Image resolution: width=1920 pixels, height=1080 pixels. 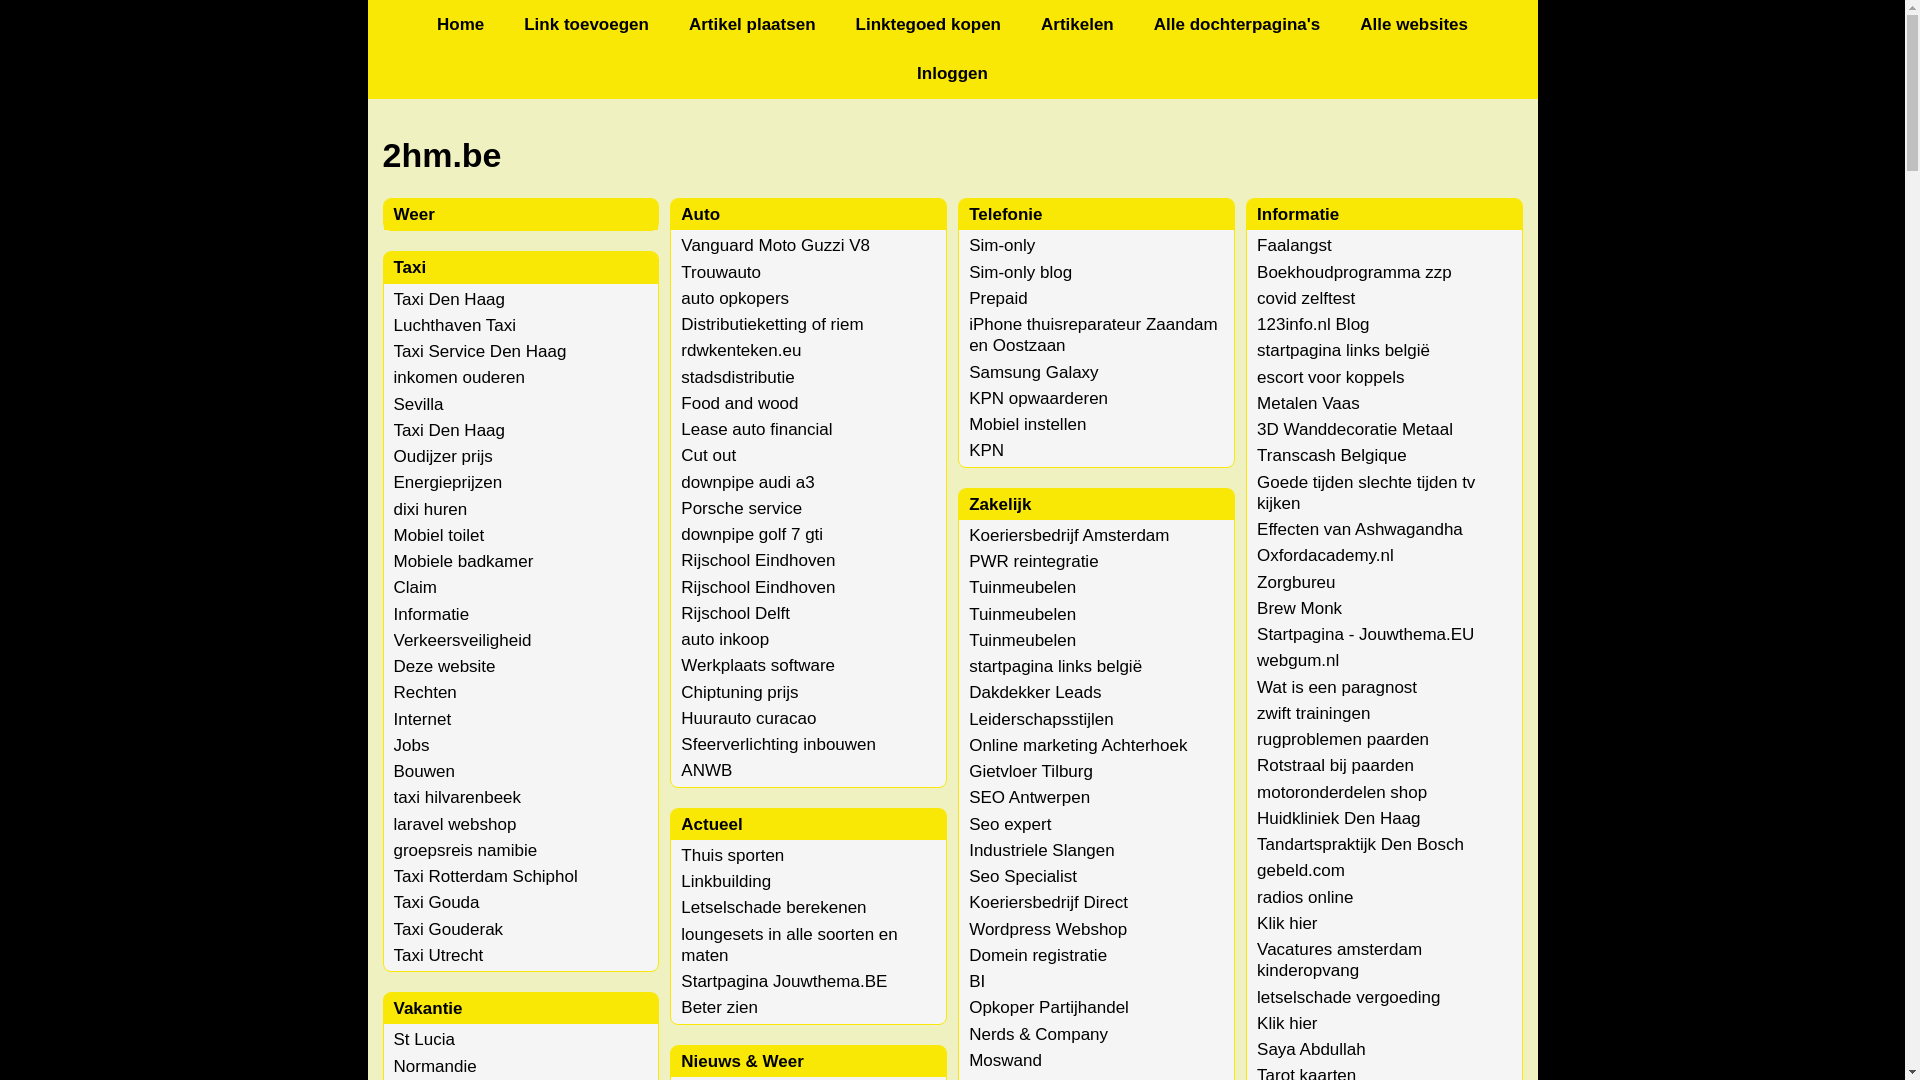 I want to click on Domein registratie, so click(x=1038, y=956).